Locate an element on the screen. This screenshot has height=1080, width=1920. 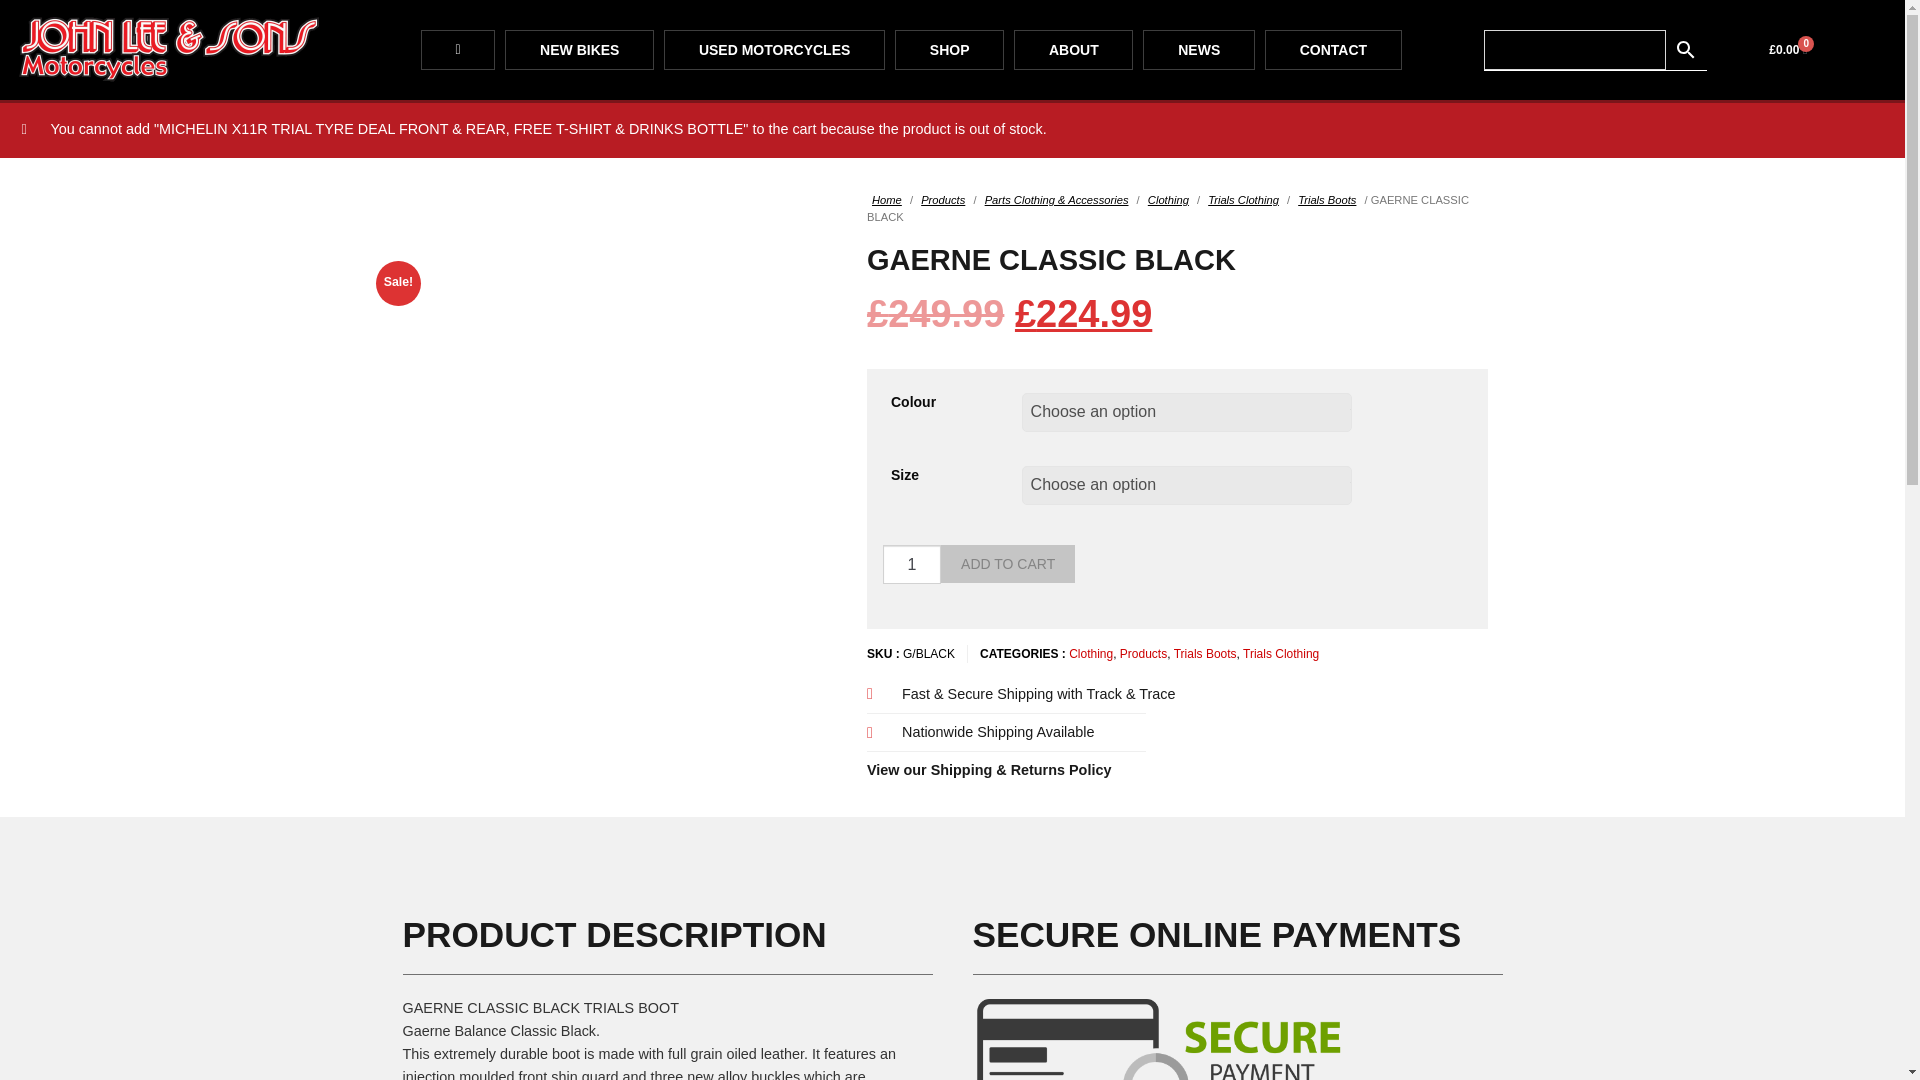
USED MOTORCYCLES is located at coordinates (774, 50).